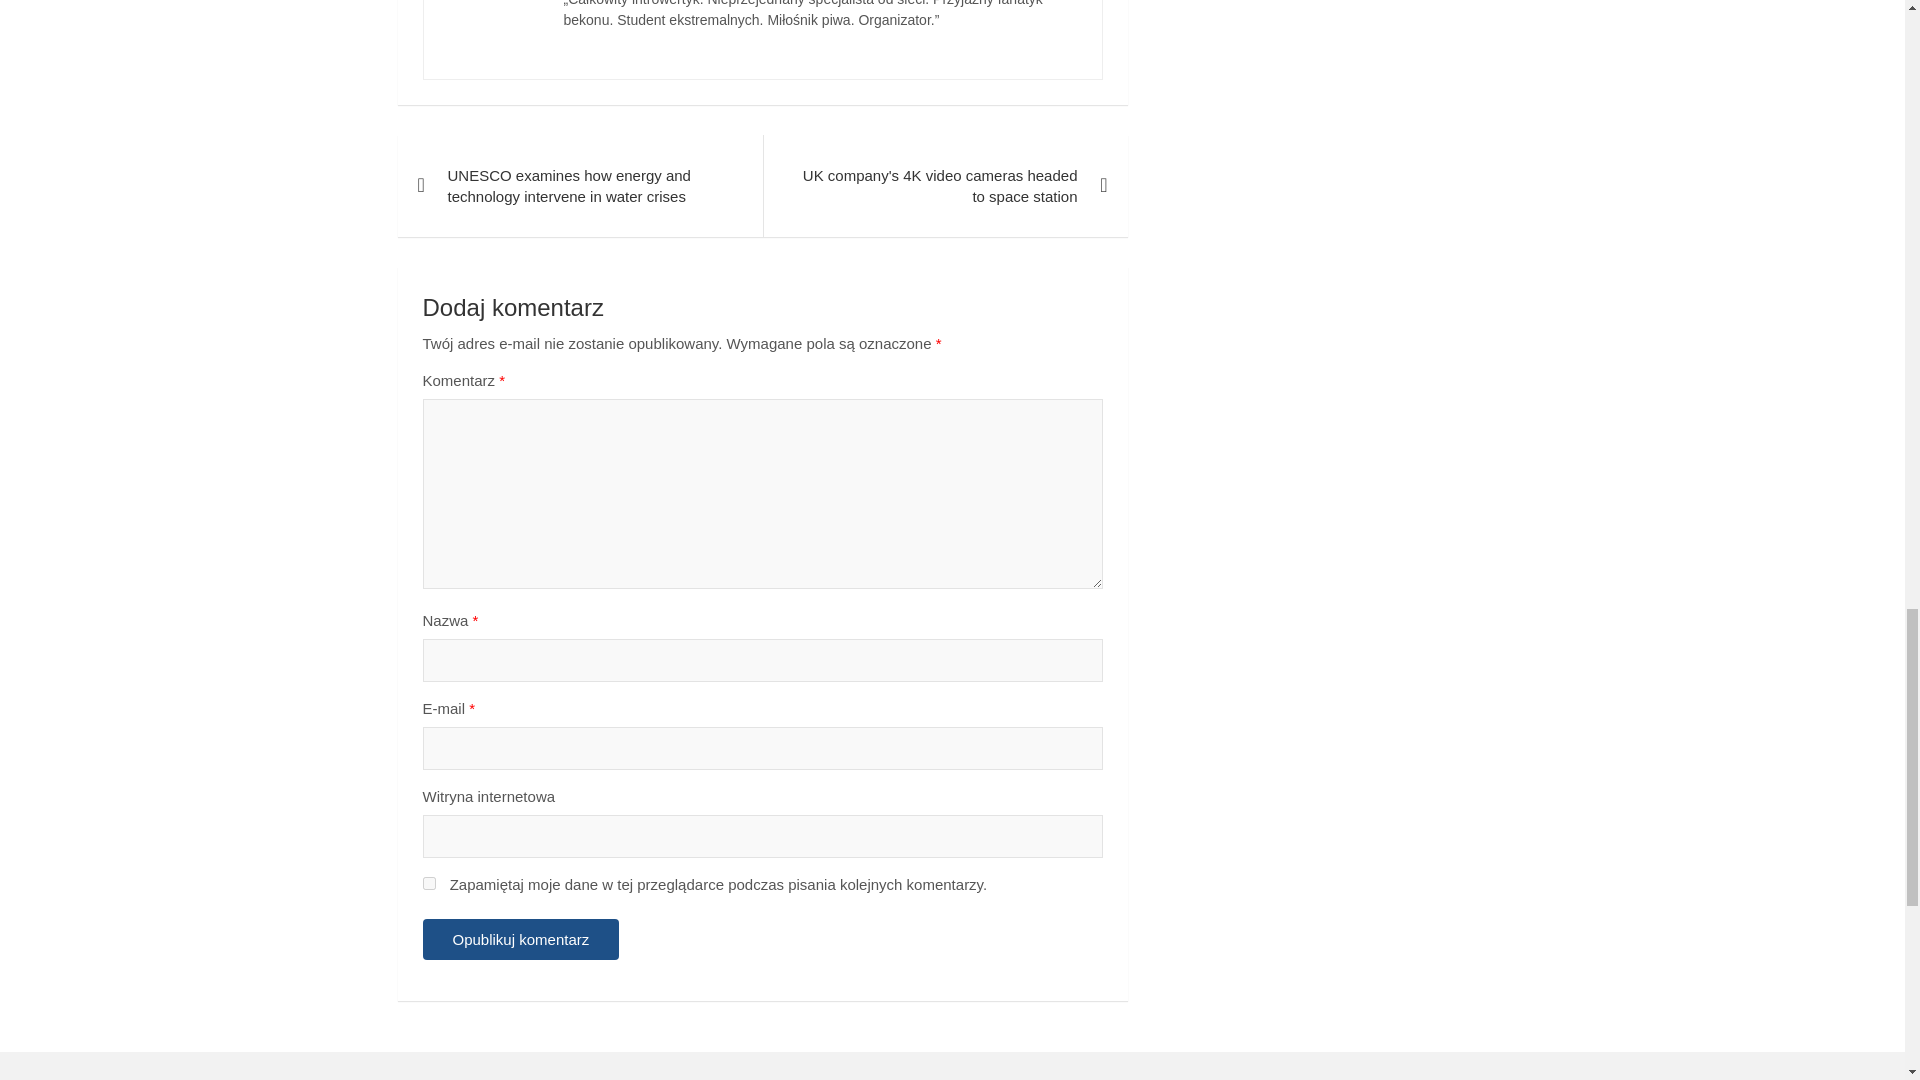 This screenshot has width=1920, height=1080. What do you see at coordinates (520, 940) in the screenshot?
I see `Opublikuj komentarz` at bounding box center [520, 940].